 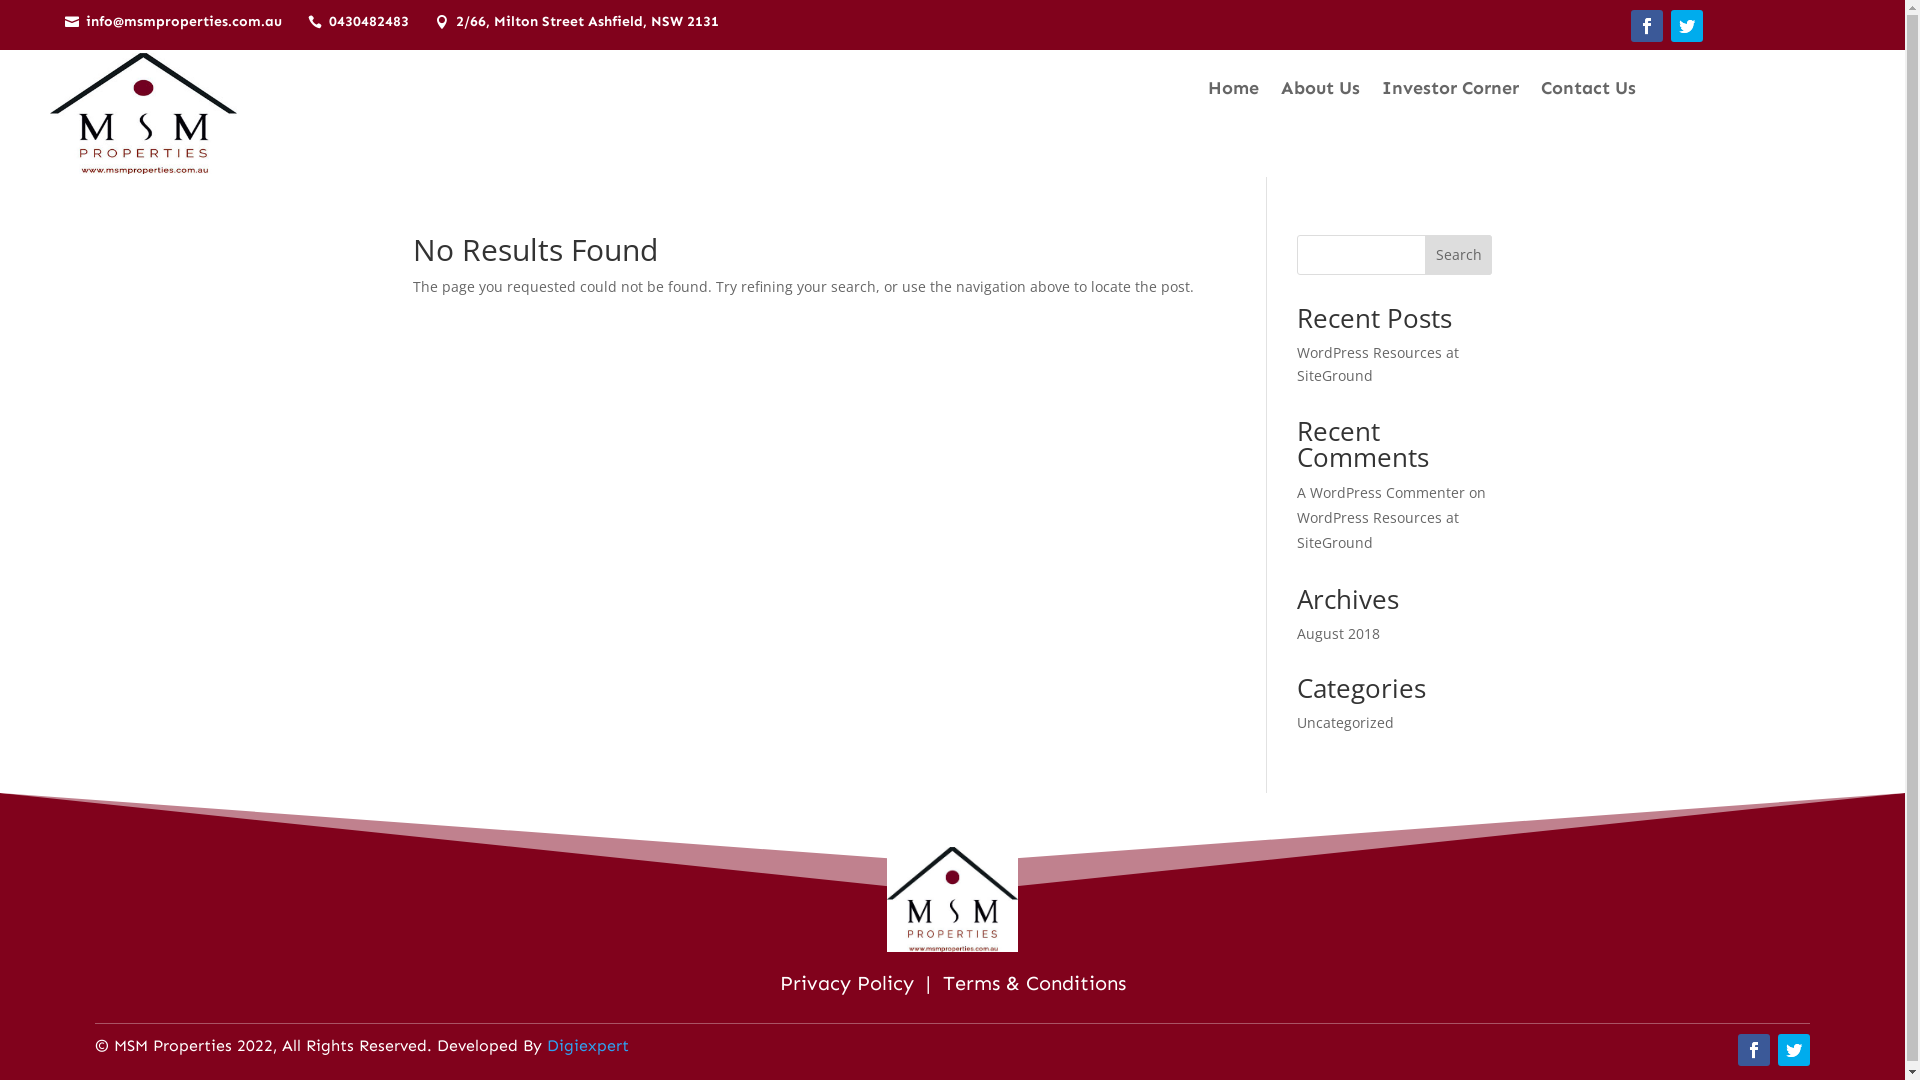 I want to click on Uncategorized, so click(x=1346, y=722).